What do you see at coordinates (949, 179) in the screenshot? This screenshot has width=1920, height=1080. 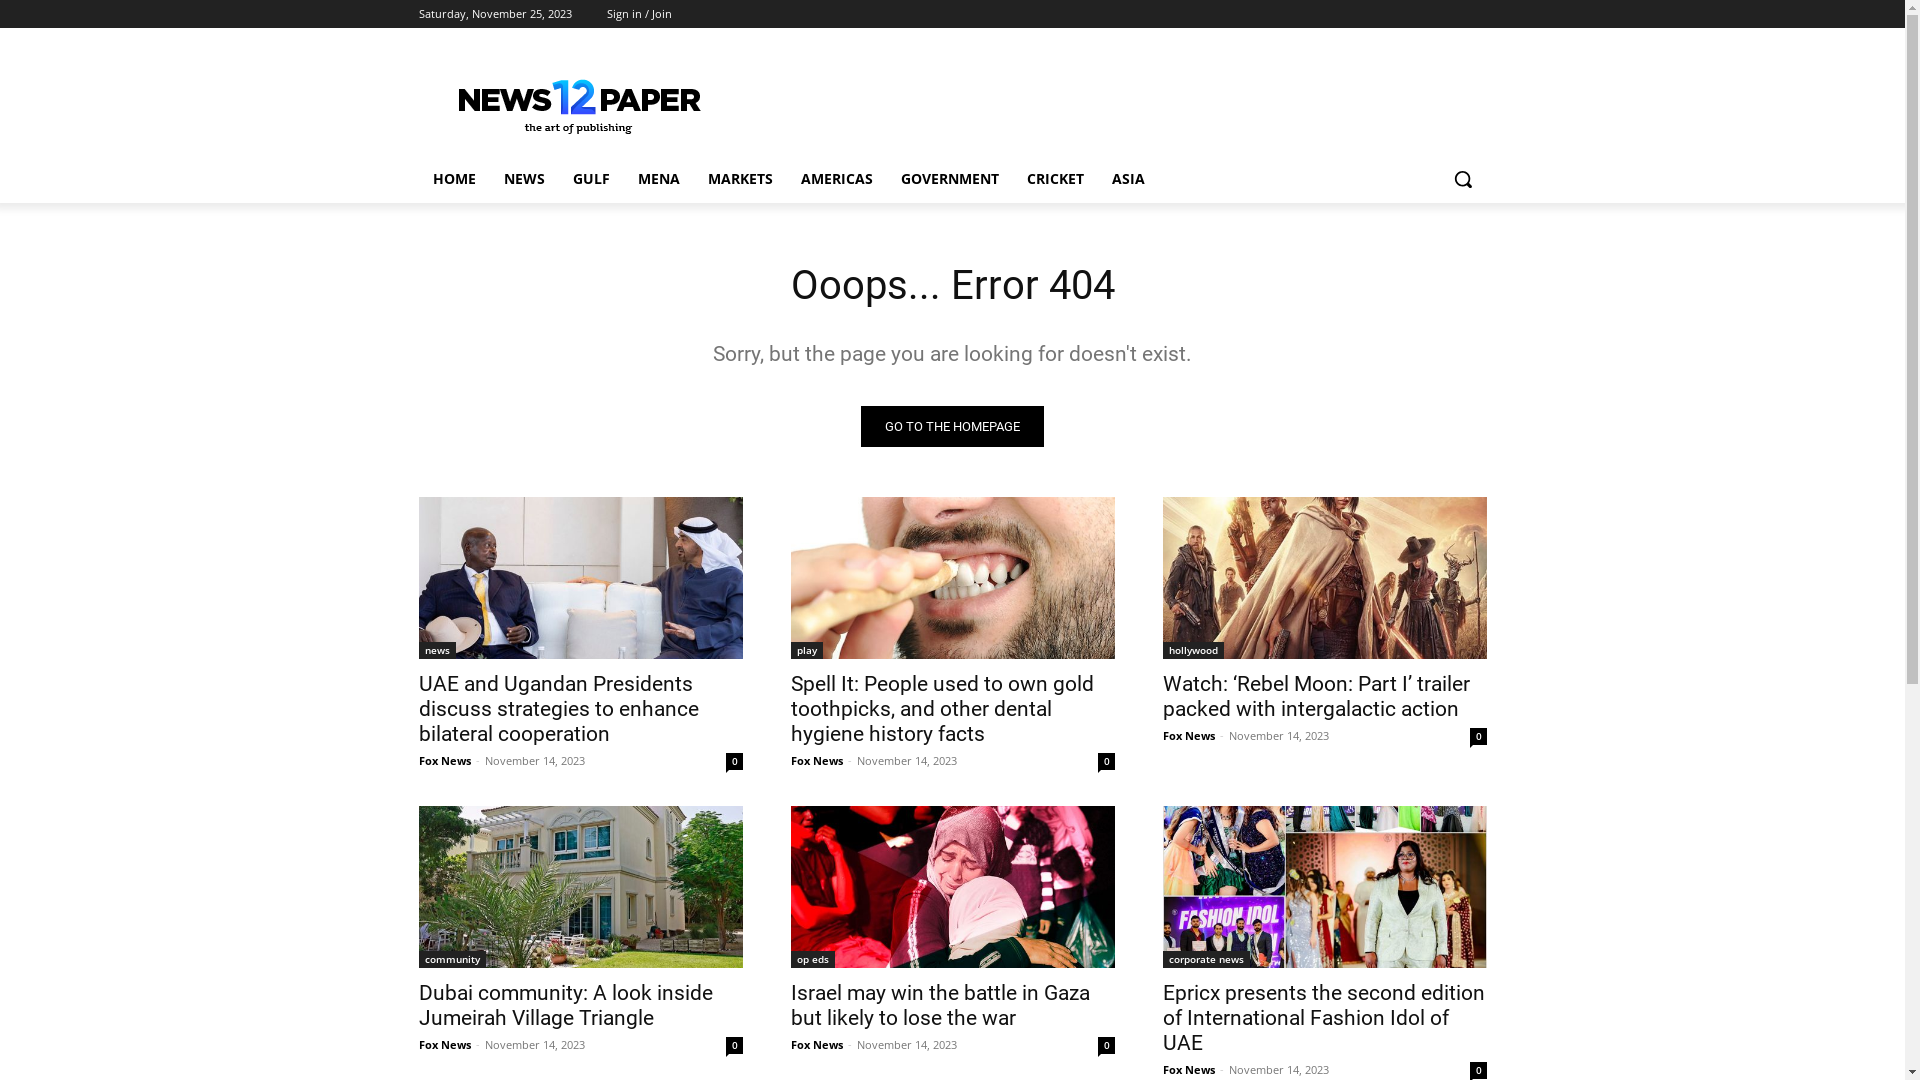 I see `GOVERNMENT` at bounding box center [949, 179].